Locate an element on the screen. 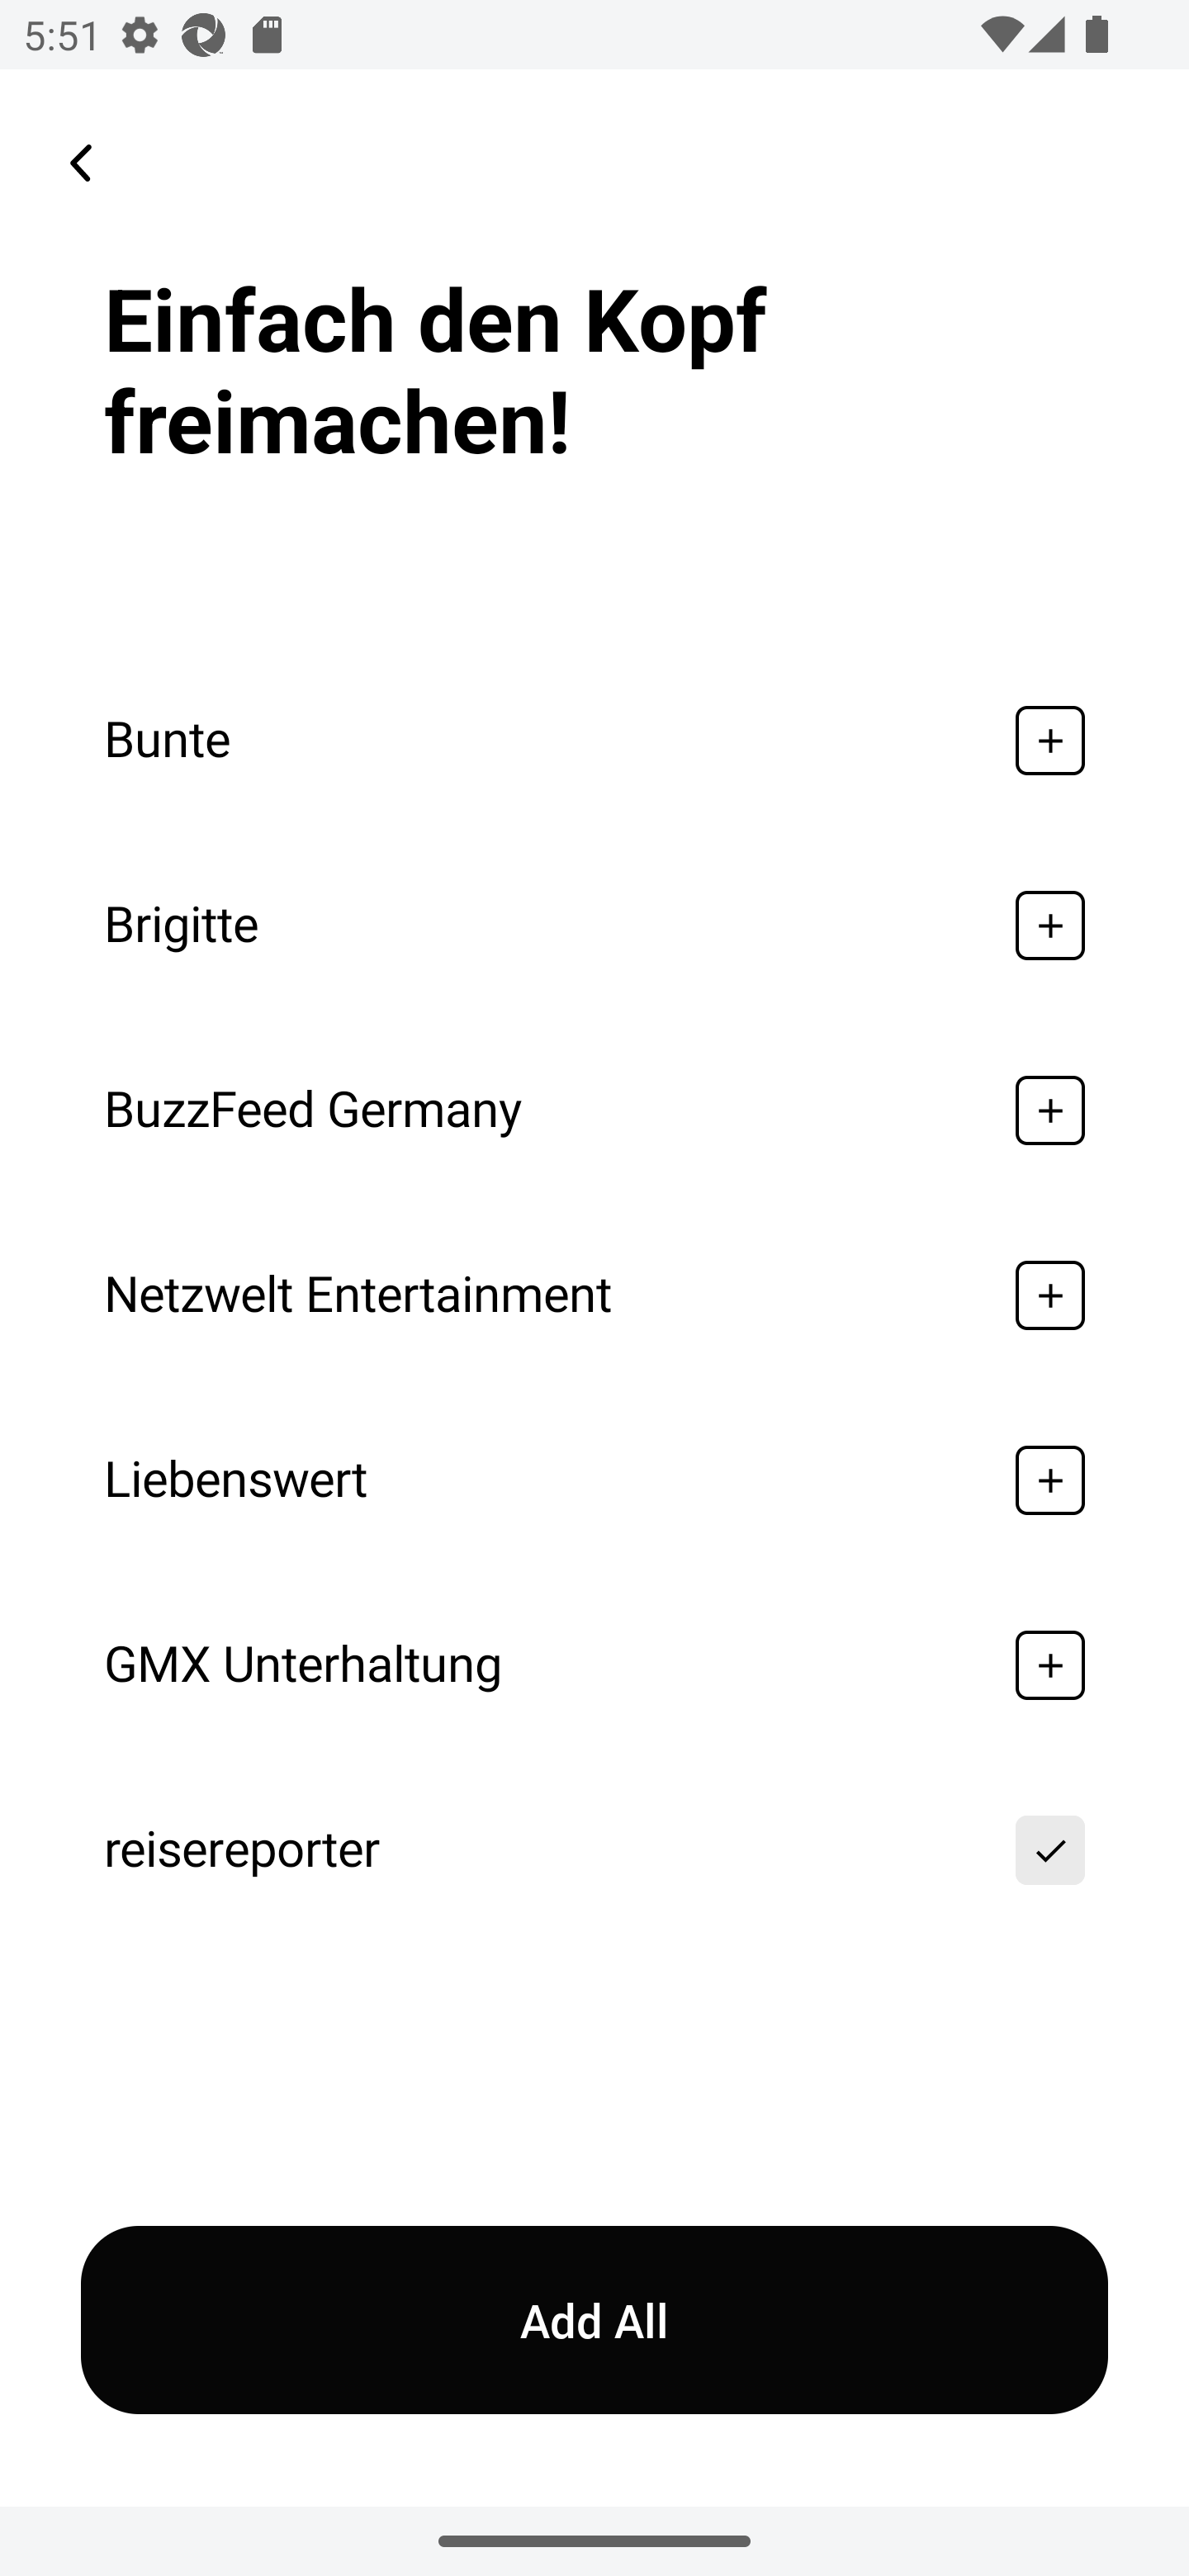  Add To My Bundle is located at coordinates (1050, 1481).